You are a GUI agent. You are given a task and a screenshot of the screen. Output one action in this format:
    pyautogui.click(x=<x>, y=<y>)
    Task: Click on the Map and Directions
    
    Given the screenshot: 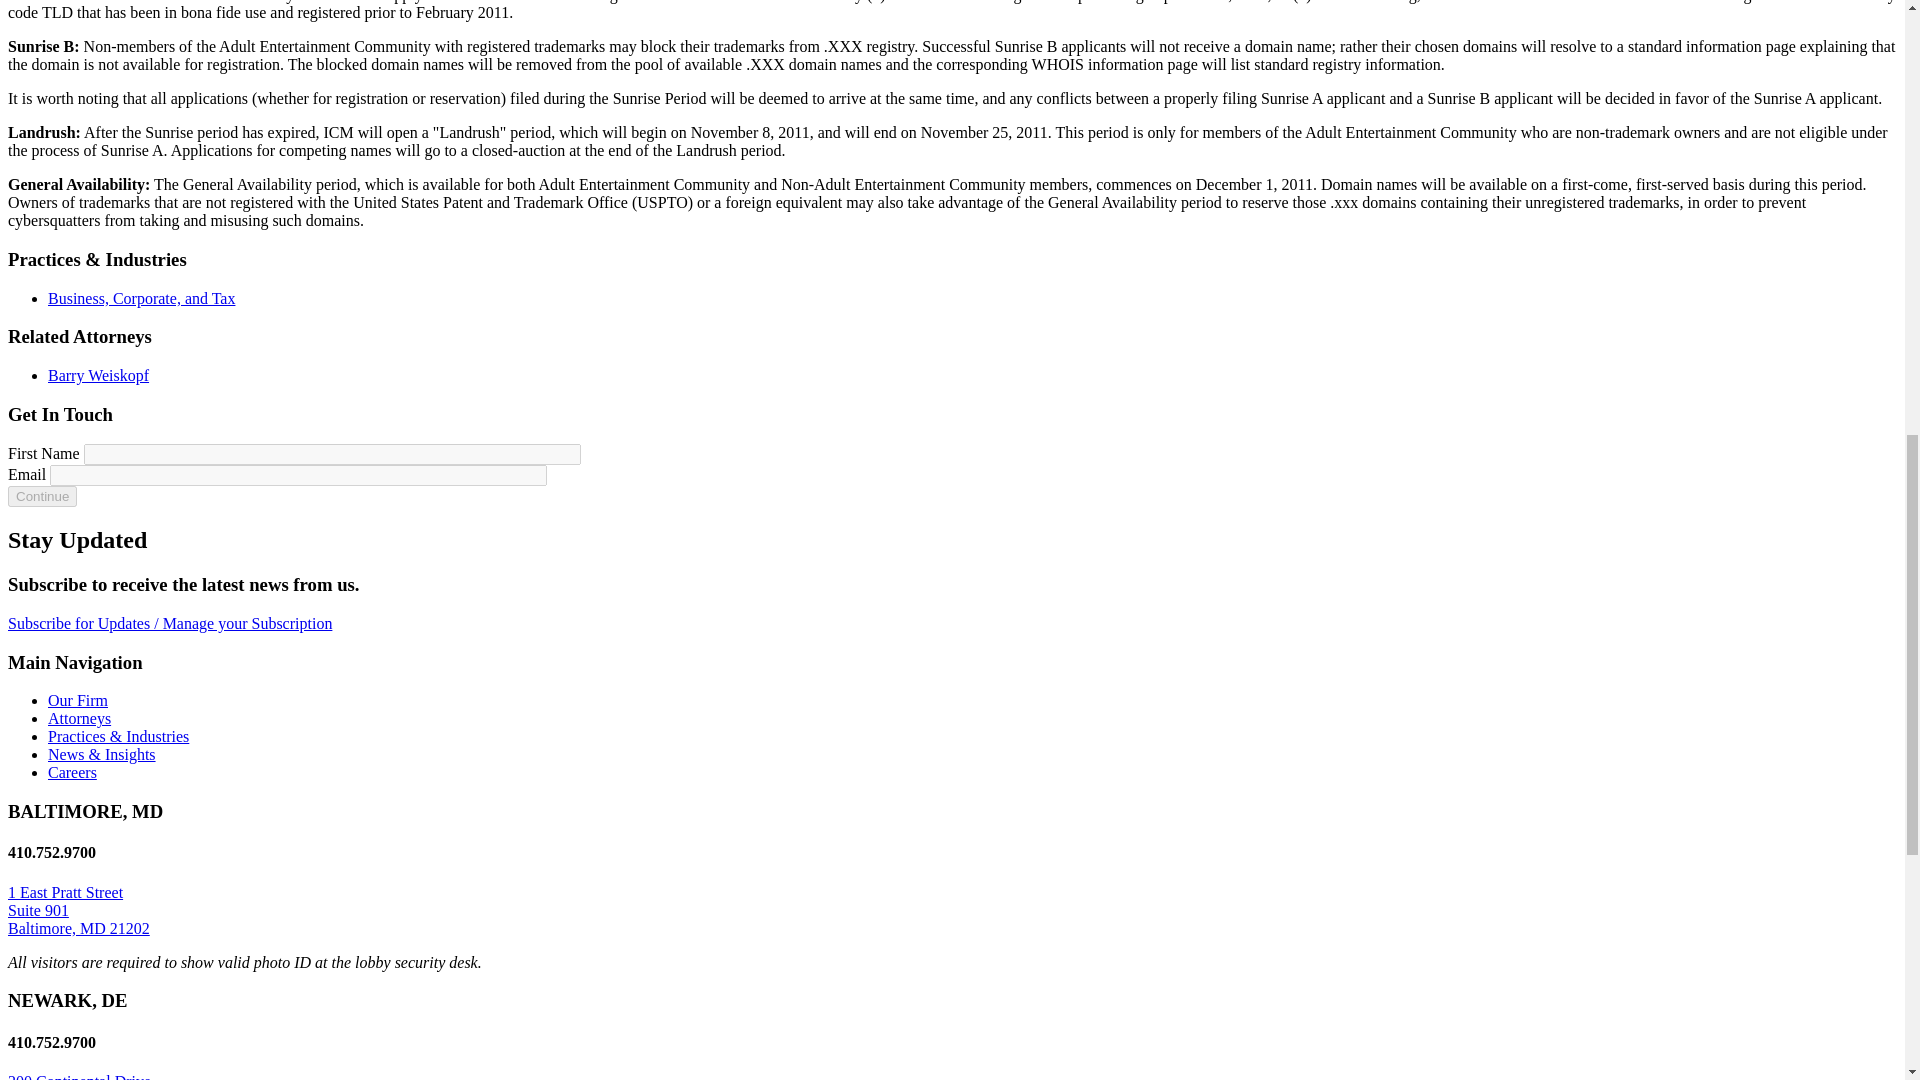 What is the action you would take?
    pyautogui.click(x=78, y=910)
    